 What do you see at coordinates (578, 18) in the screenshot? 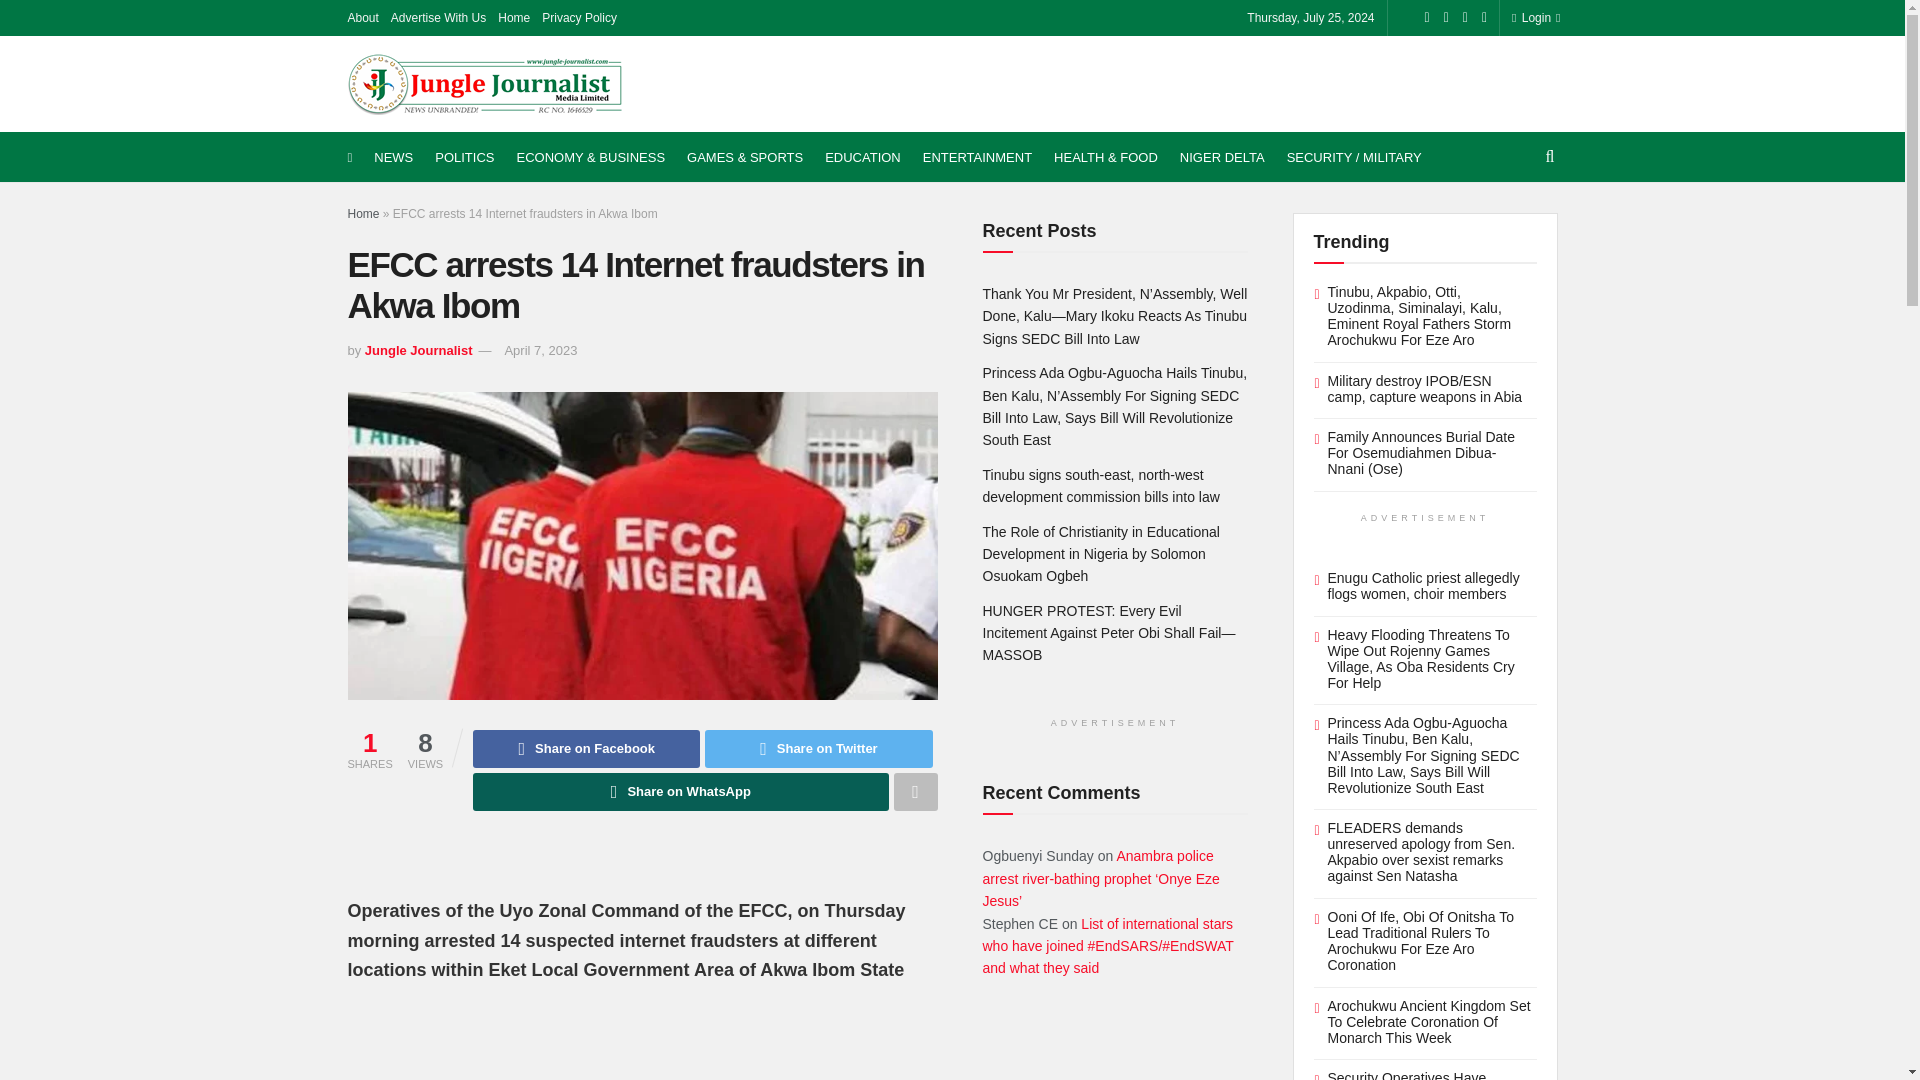
I see `Privacy Policy` at bounding box center [578, 18].